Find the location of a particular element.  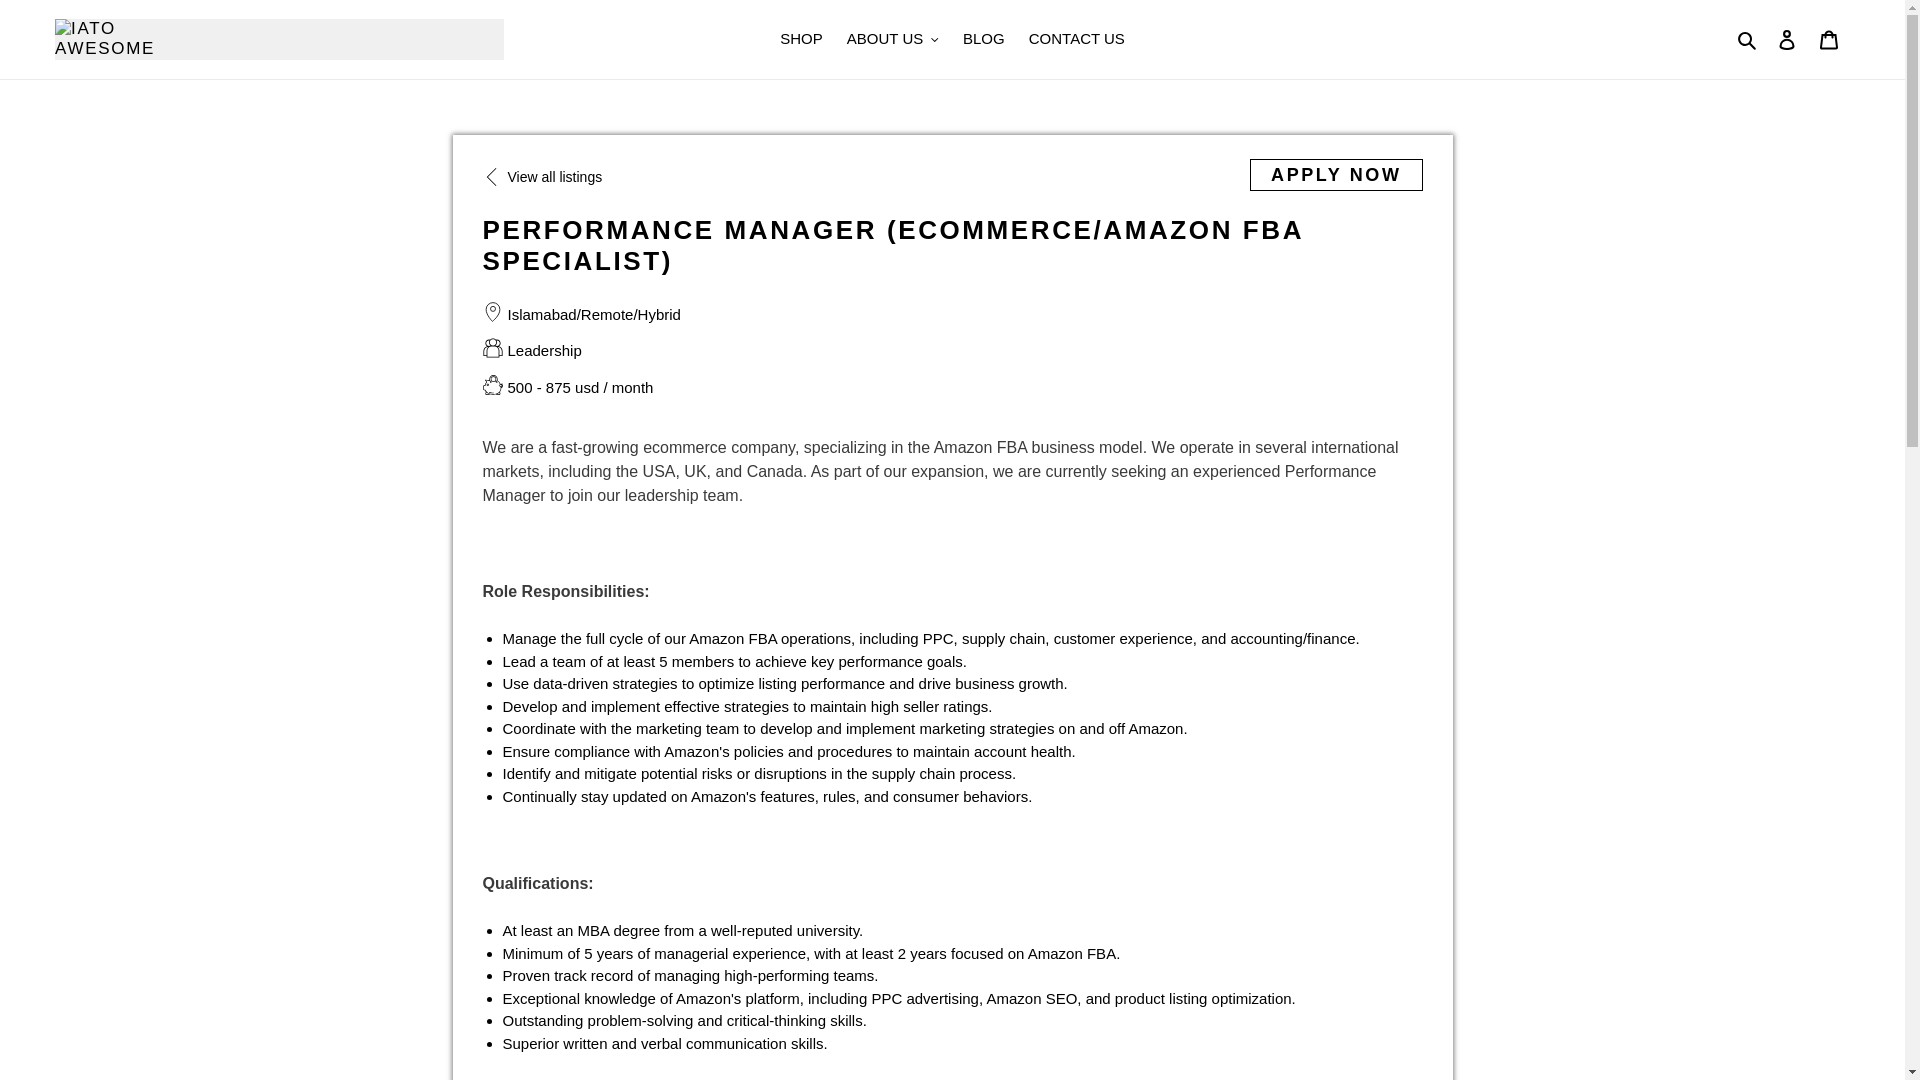

Compensation is located at coordinates (566, 388).